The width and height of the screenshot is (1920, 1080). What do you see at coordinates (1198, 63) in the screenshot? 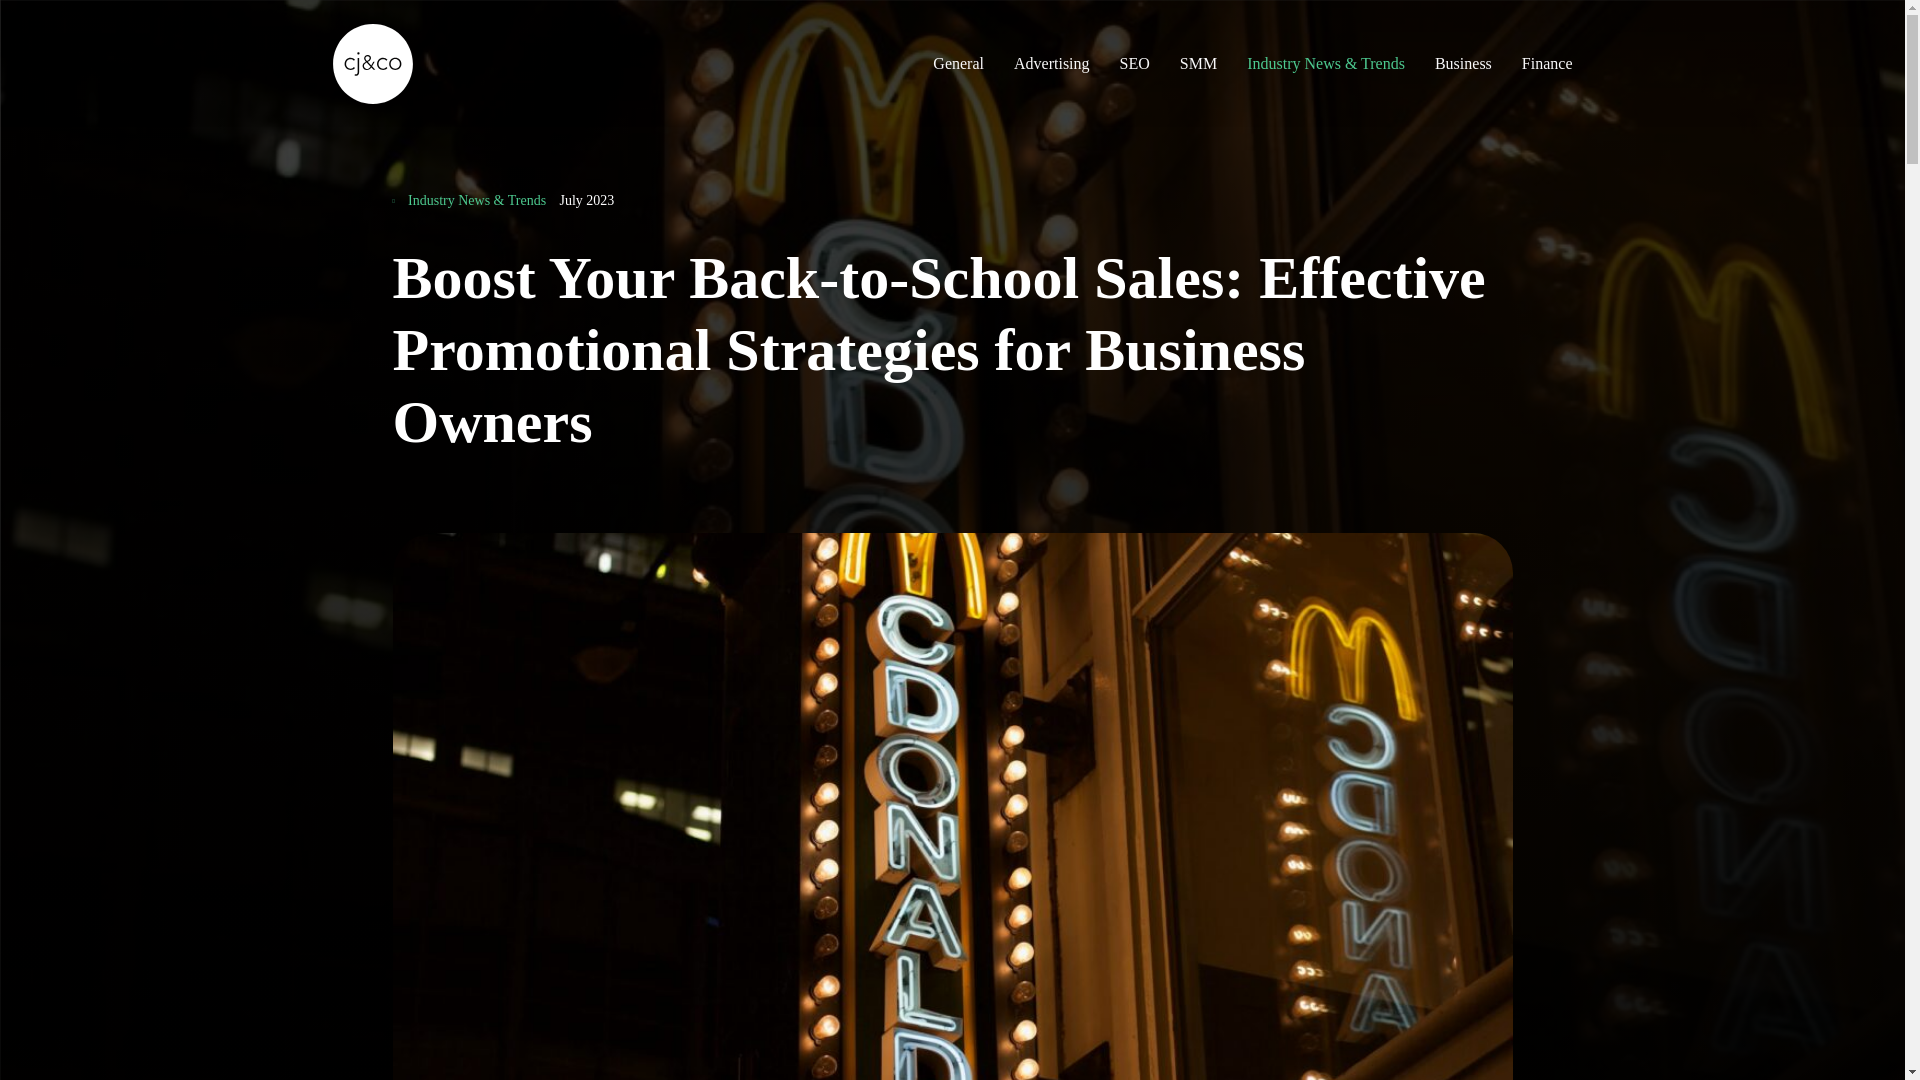
I see `SMM` at bounding box center [1198, 63].